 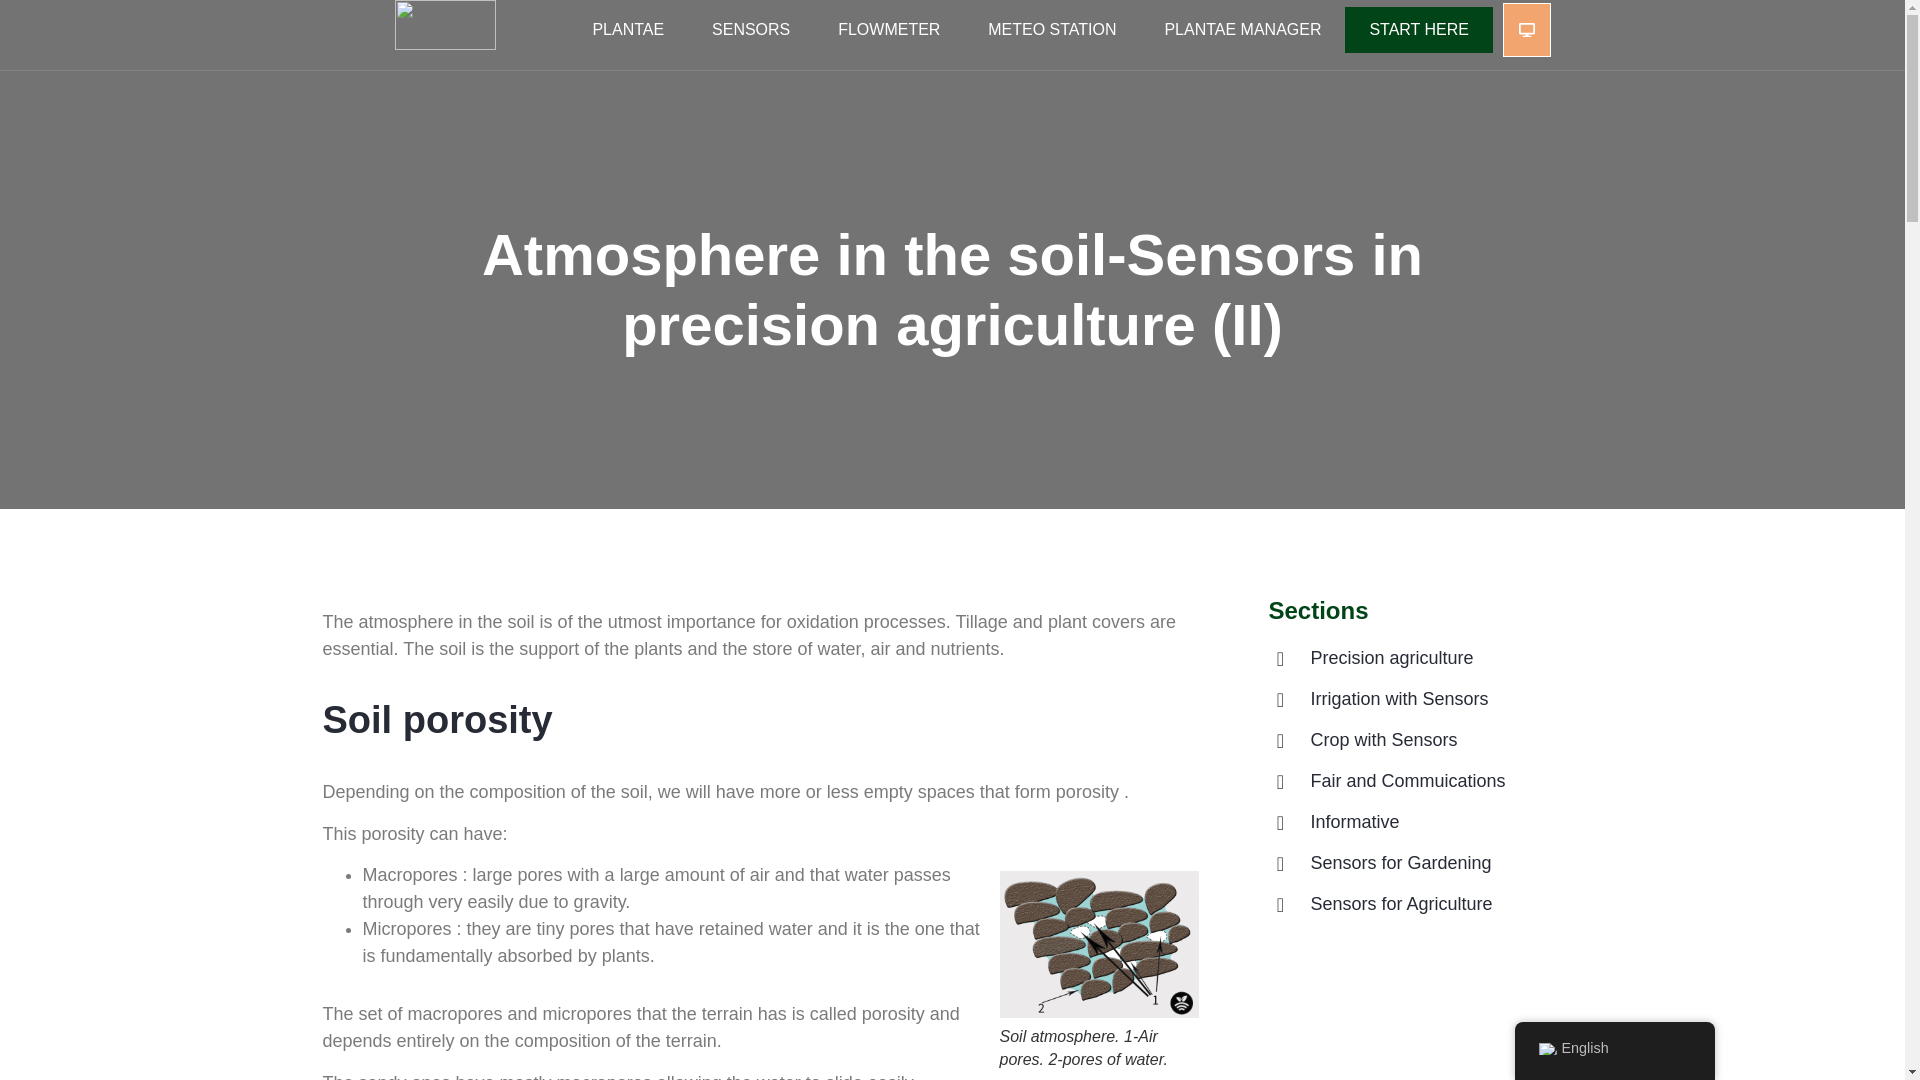 I want to click on English, so click(x=1546, y=1049).